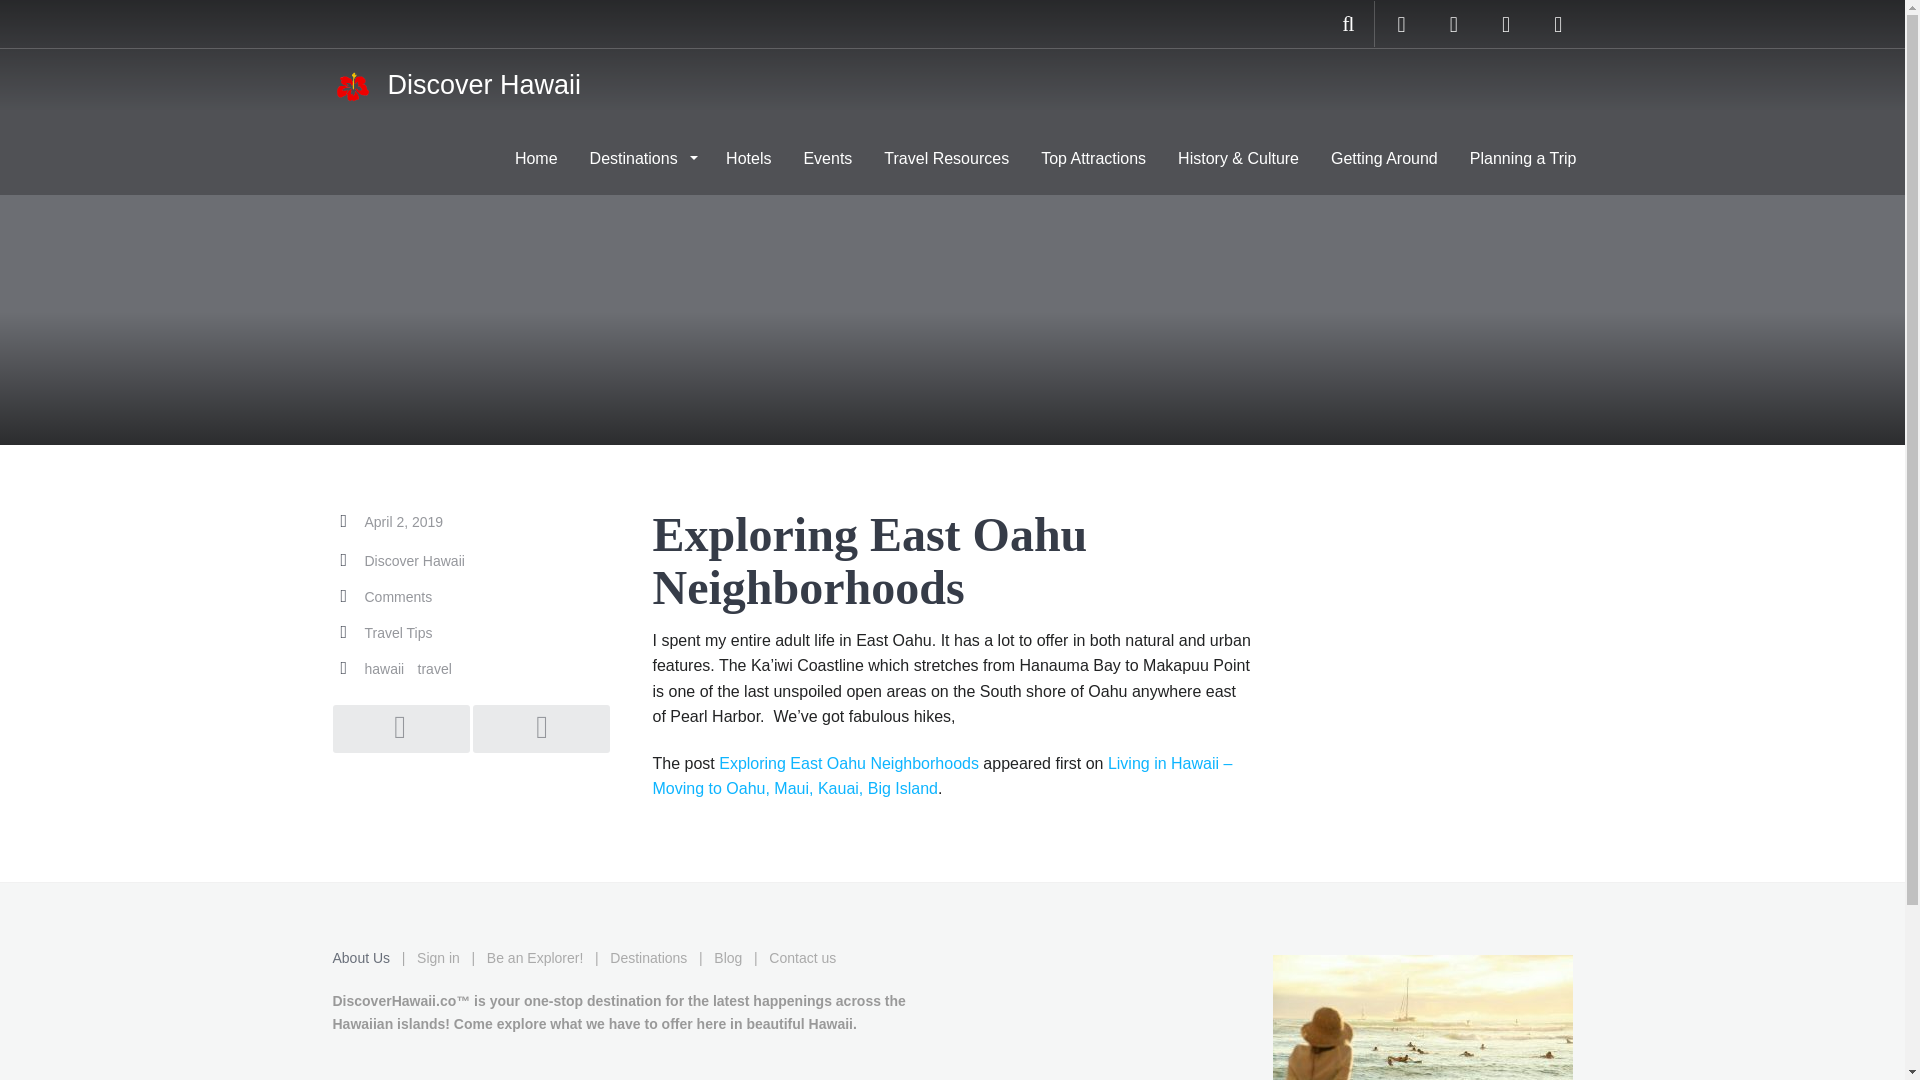 This screenshot has width=1920, height=1080. What do you see at coordinates (848, 763) in the screenshot?
I see `Exploring East Oahu Neighborhoods` at bounding box center [848, 763].